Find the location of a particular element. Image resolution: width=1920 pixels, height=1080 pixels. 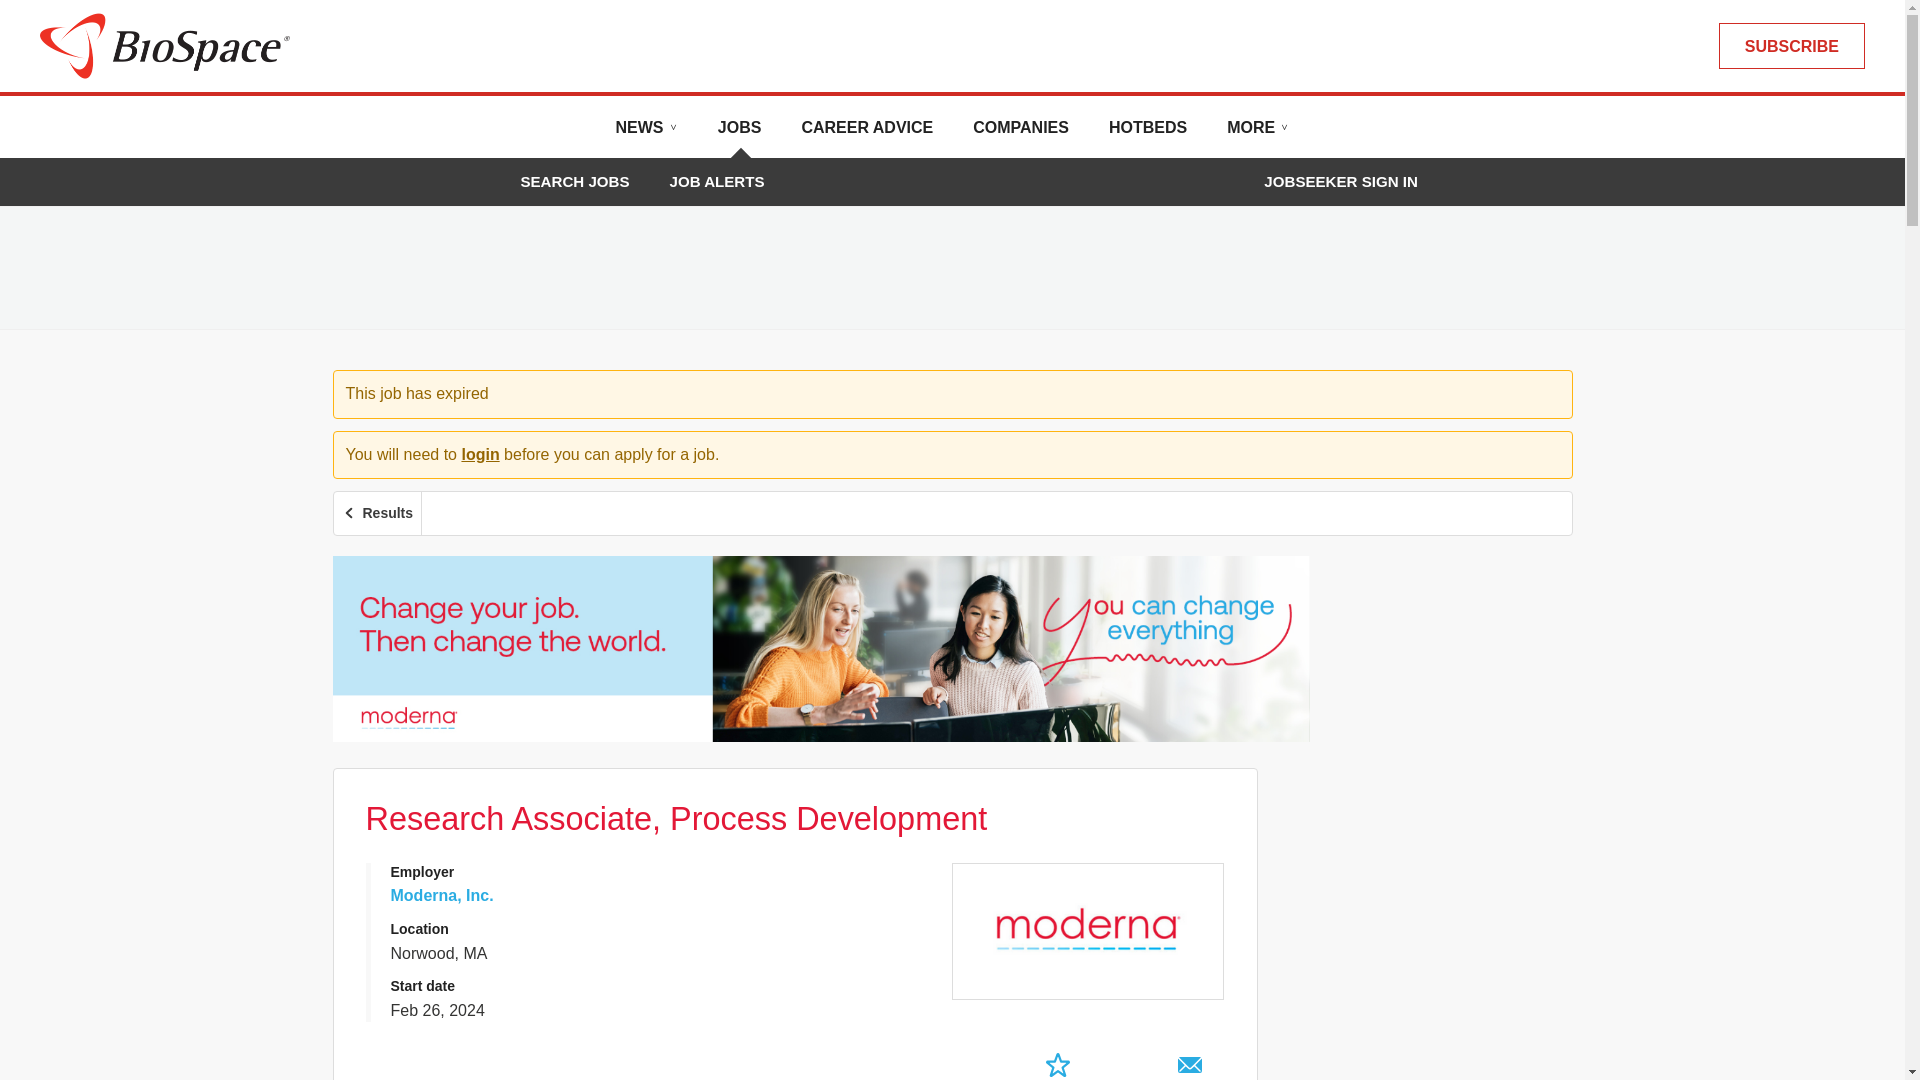

JOBS is located at coordinates (740, 135).